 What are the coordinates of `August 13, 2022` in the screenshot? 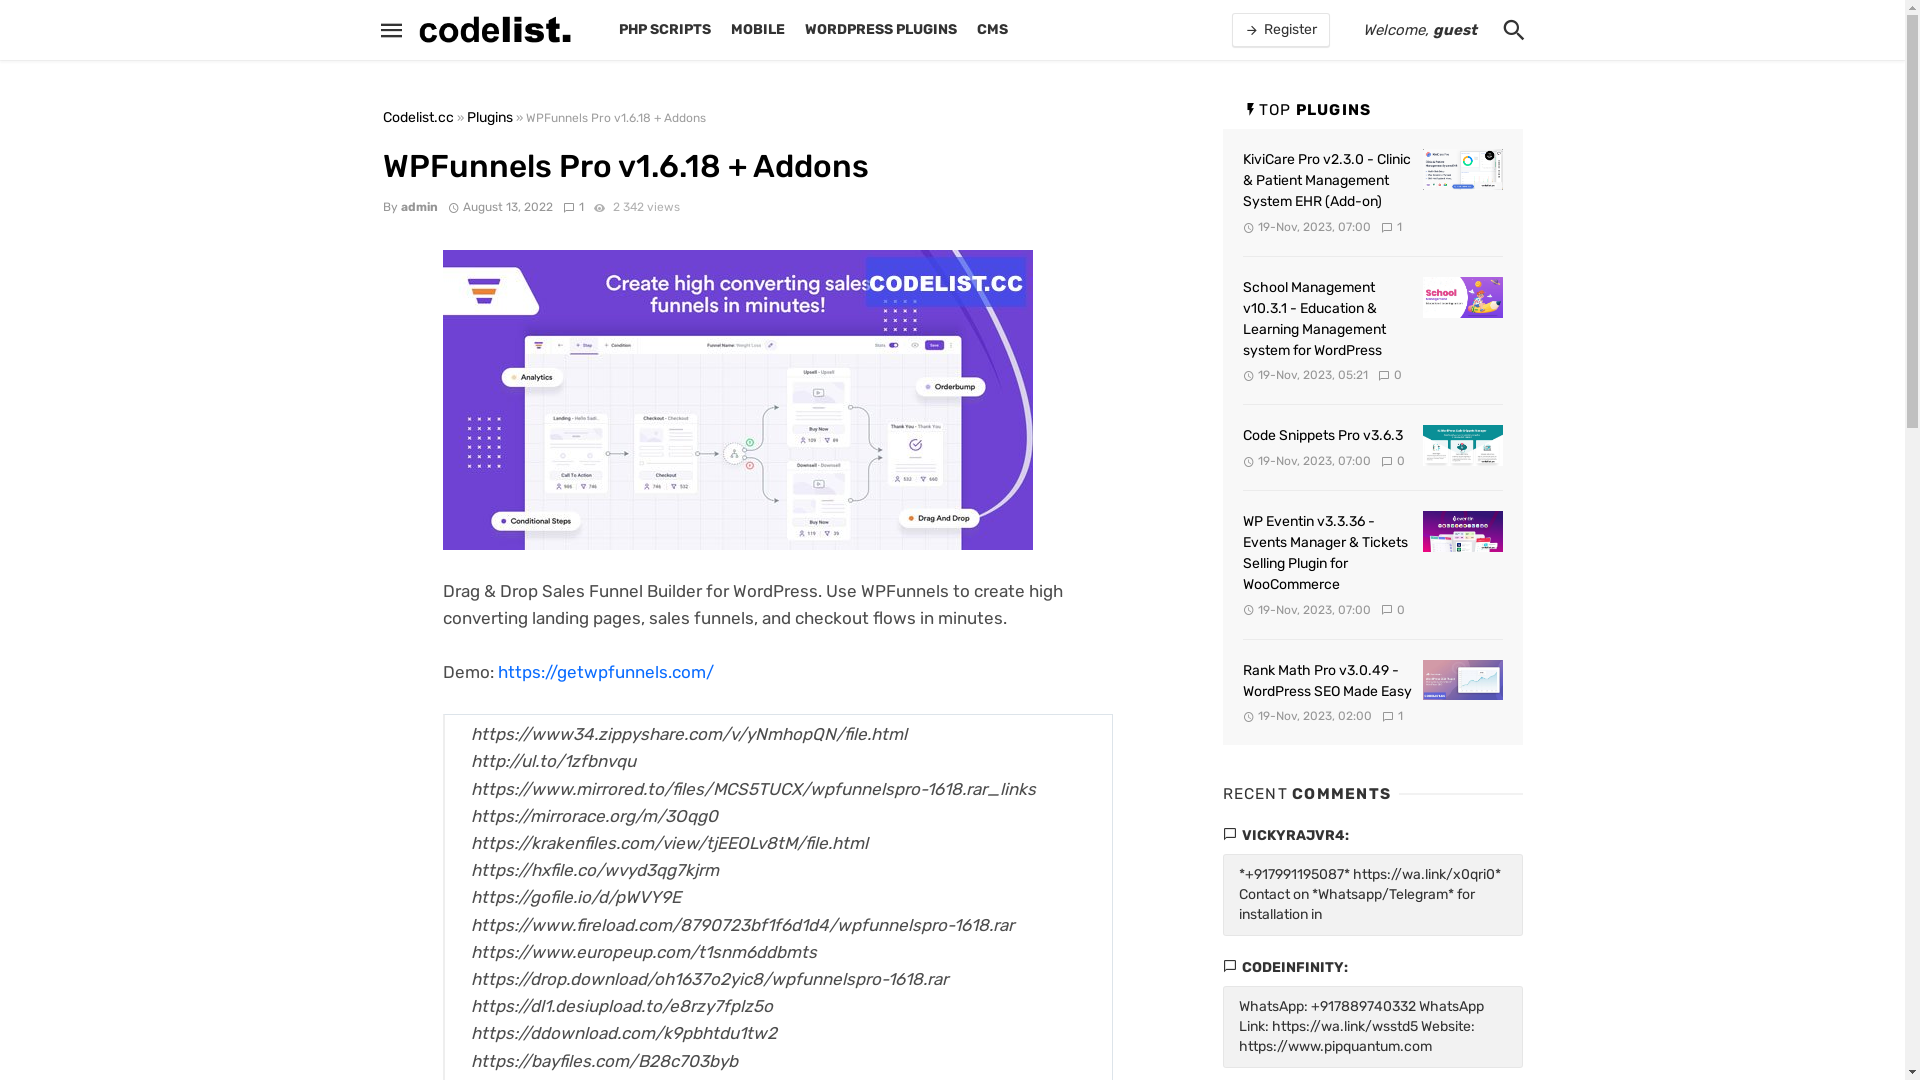 It's located at (501, 207).